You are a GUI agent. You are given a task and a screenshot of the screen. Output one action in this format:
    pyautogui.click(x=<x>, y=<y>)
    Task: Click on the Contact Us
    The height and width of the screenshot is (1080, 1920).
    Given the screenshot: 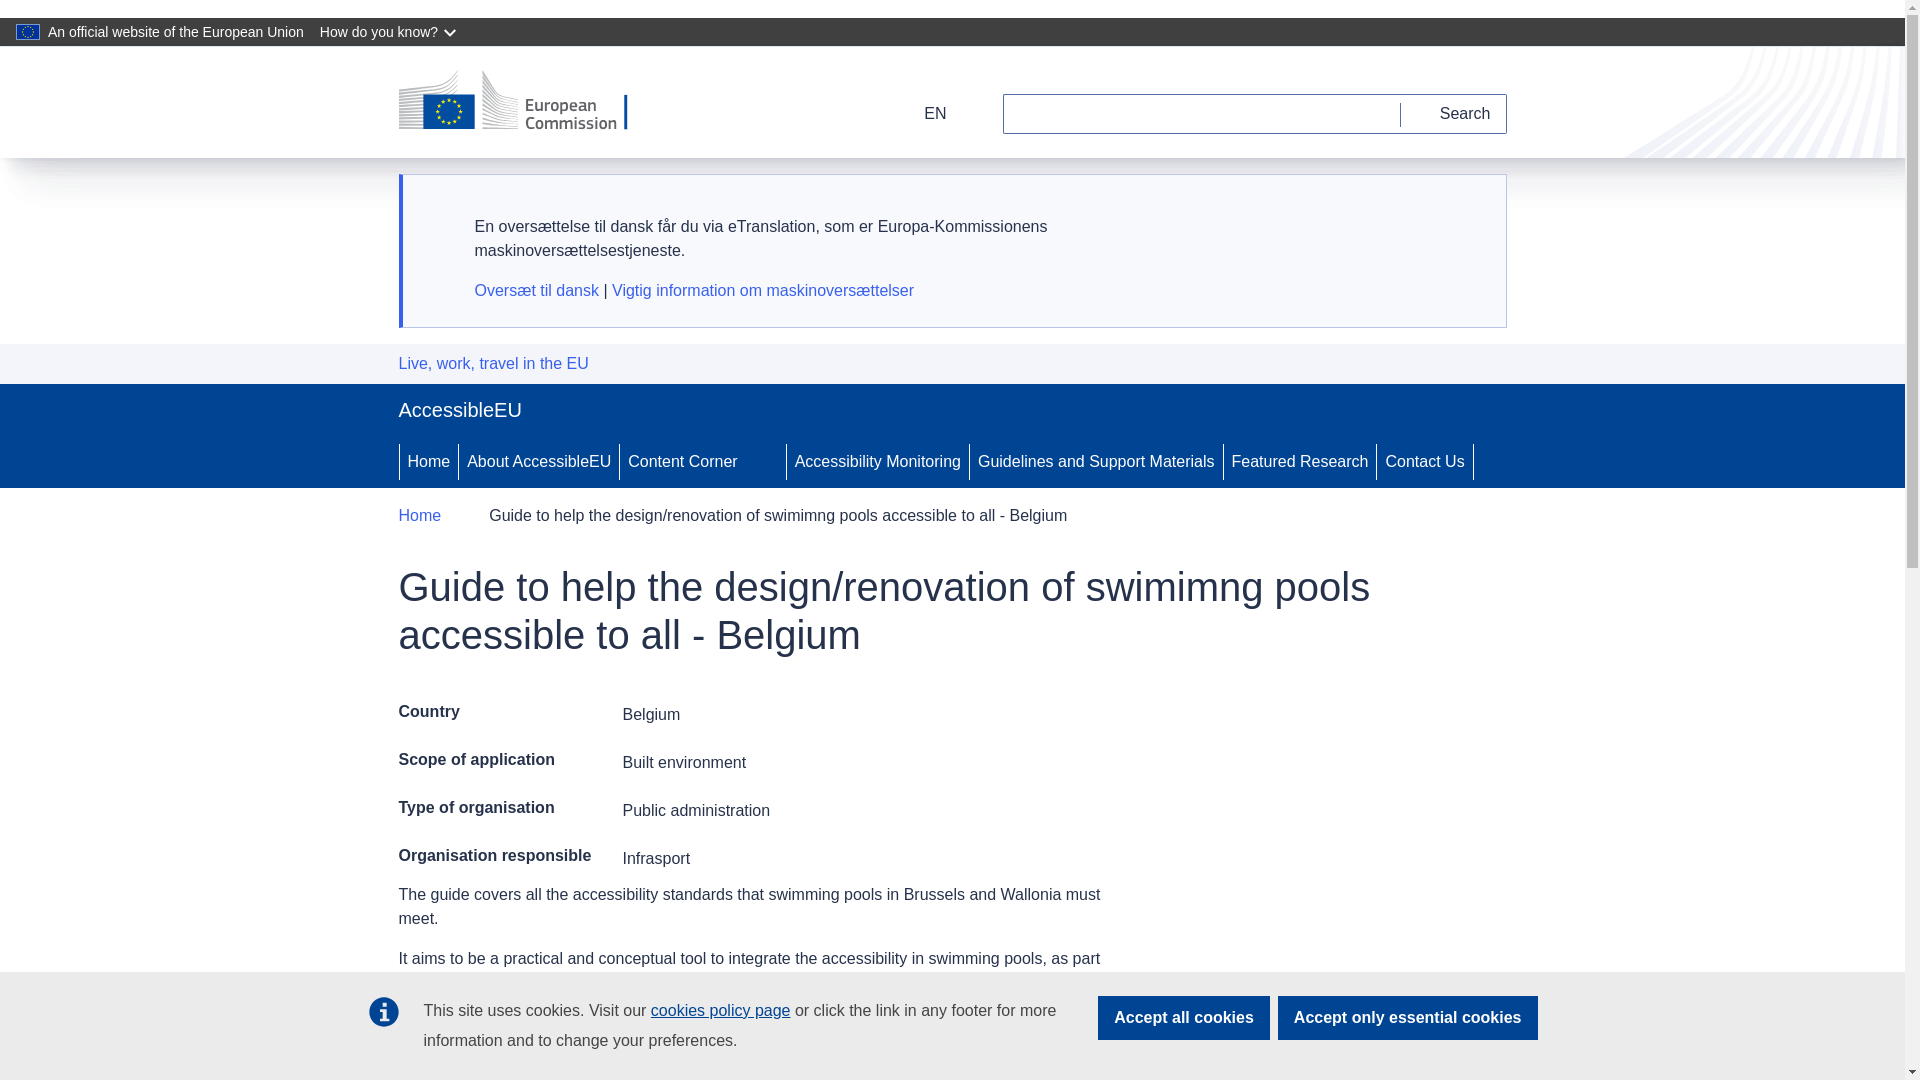 What is the action you would take?
    pyautogui.click(x=1424, y=462)
    